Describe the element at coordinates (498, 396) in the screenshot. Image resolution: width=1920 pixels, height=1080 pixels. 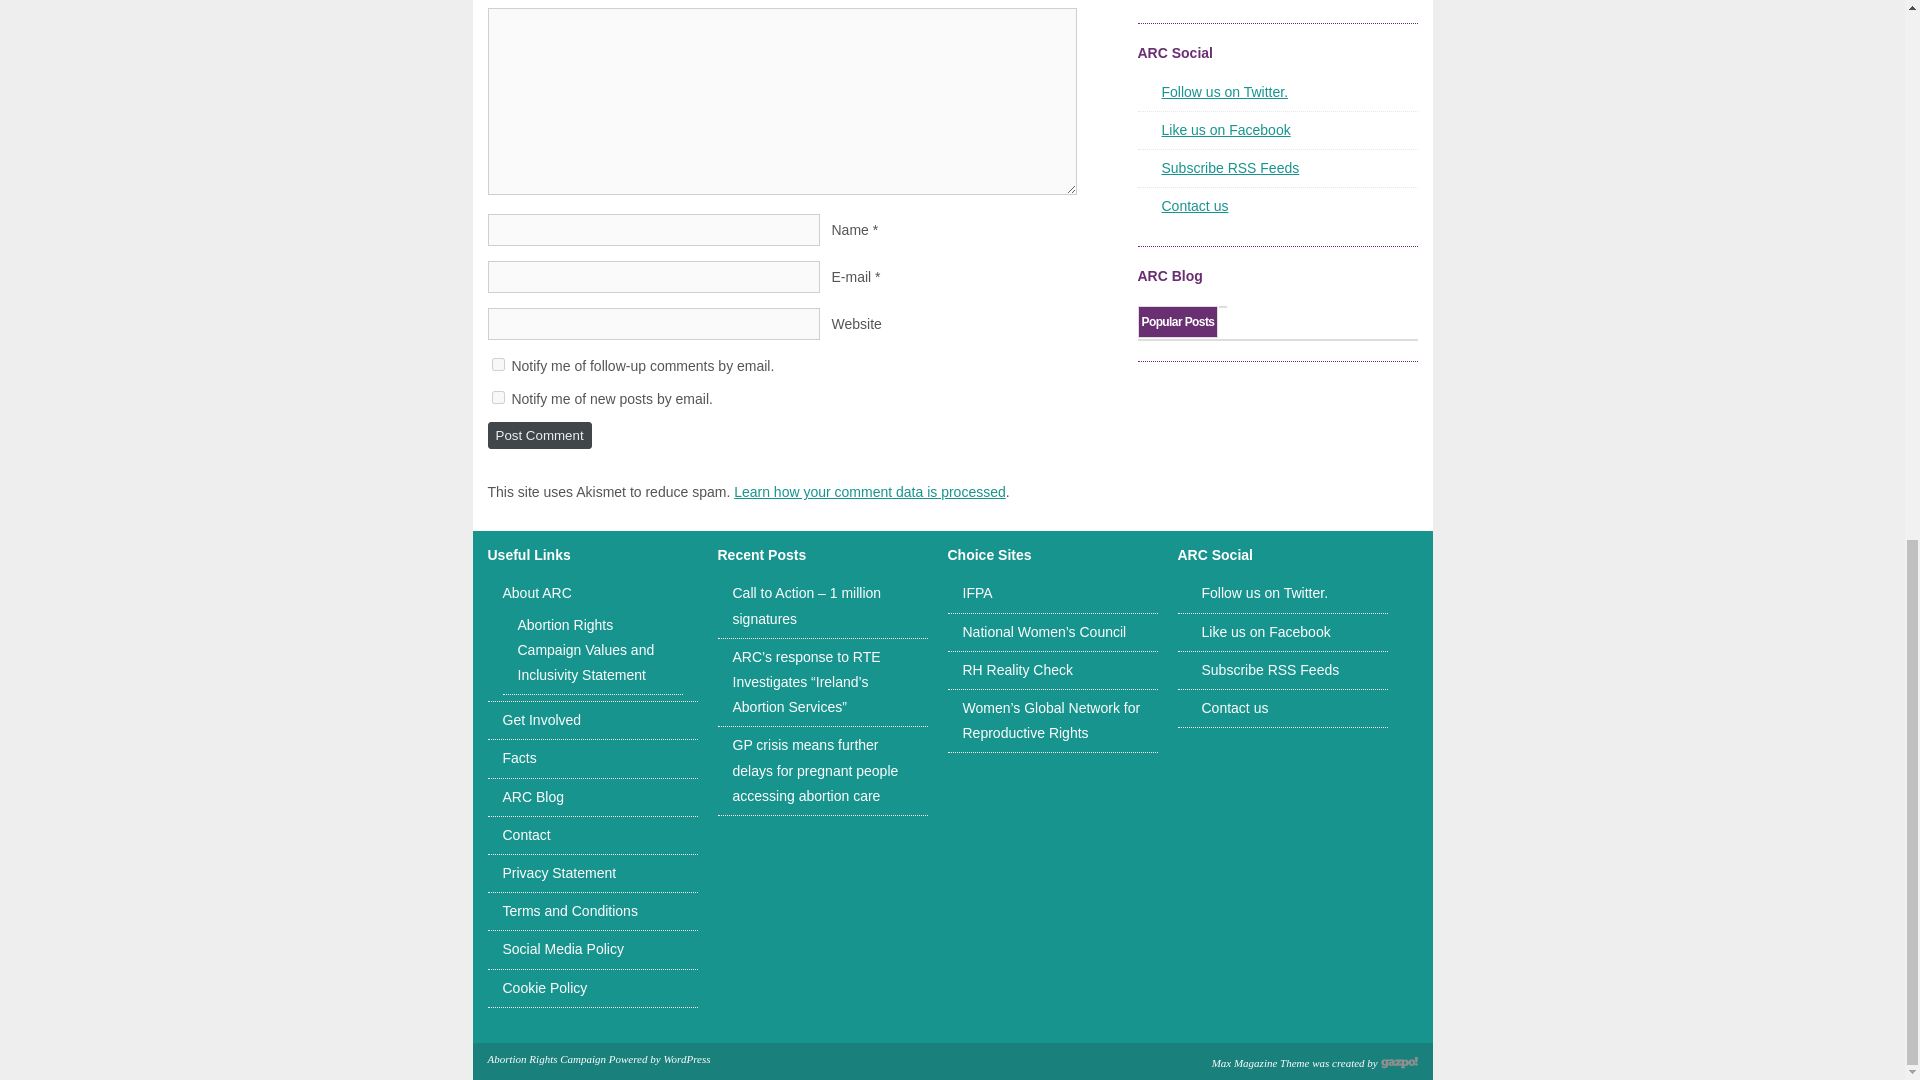
I see `subscribe` at that location.